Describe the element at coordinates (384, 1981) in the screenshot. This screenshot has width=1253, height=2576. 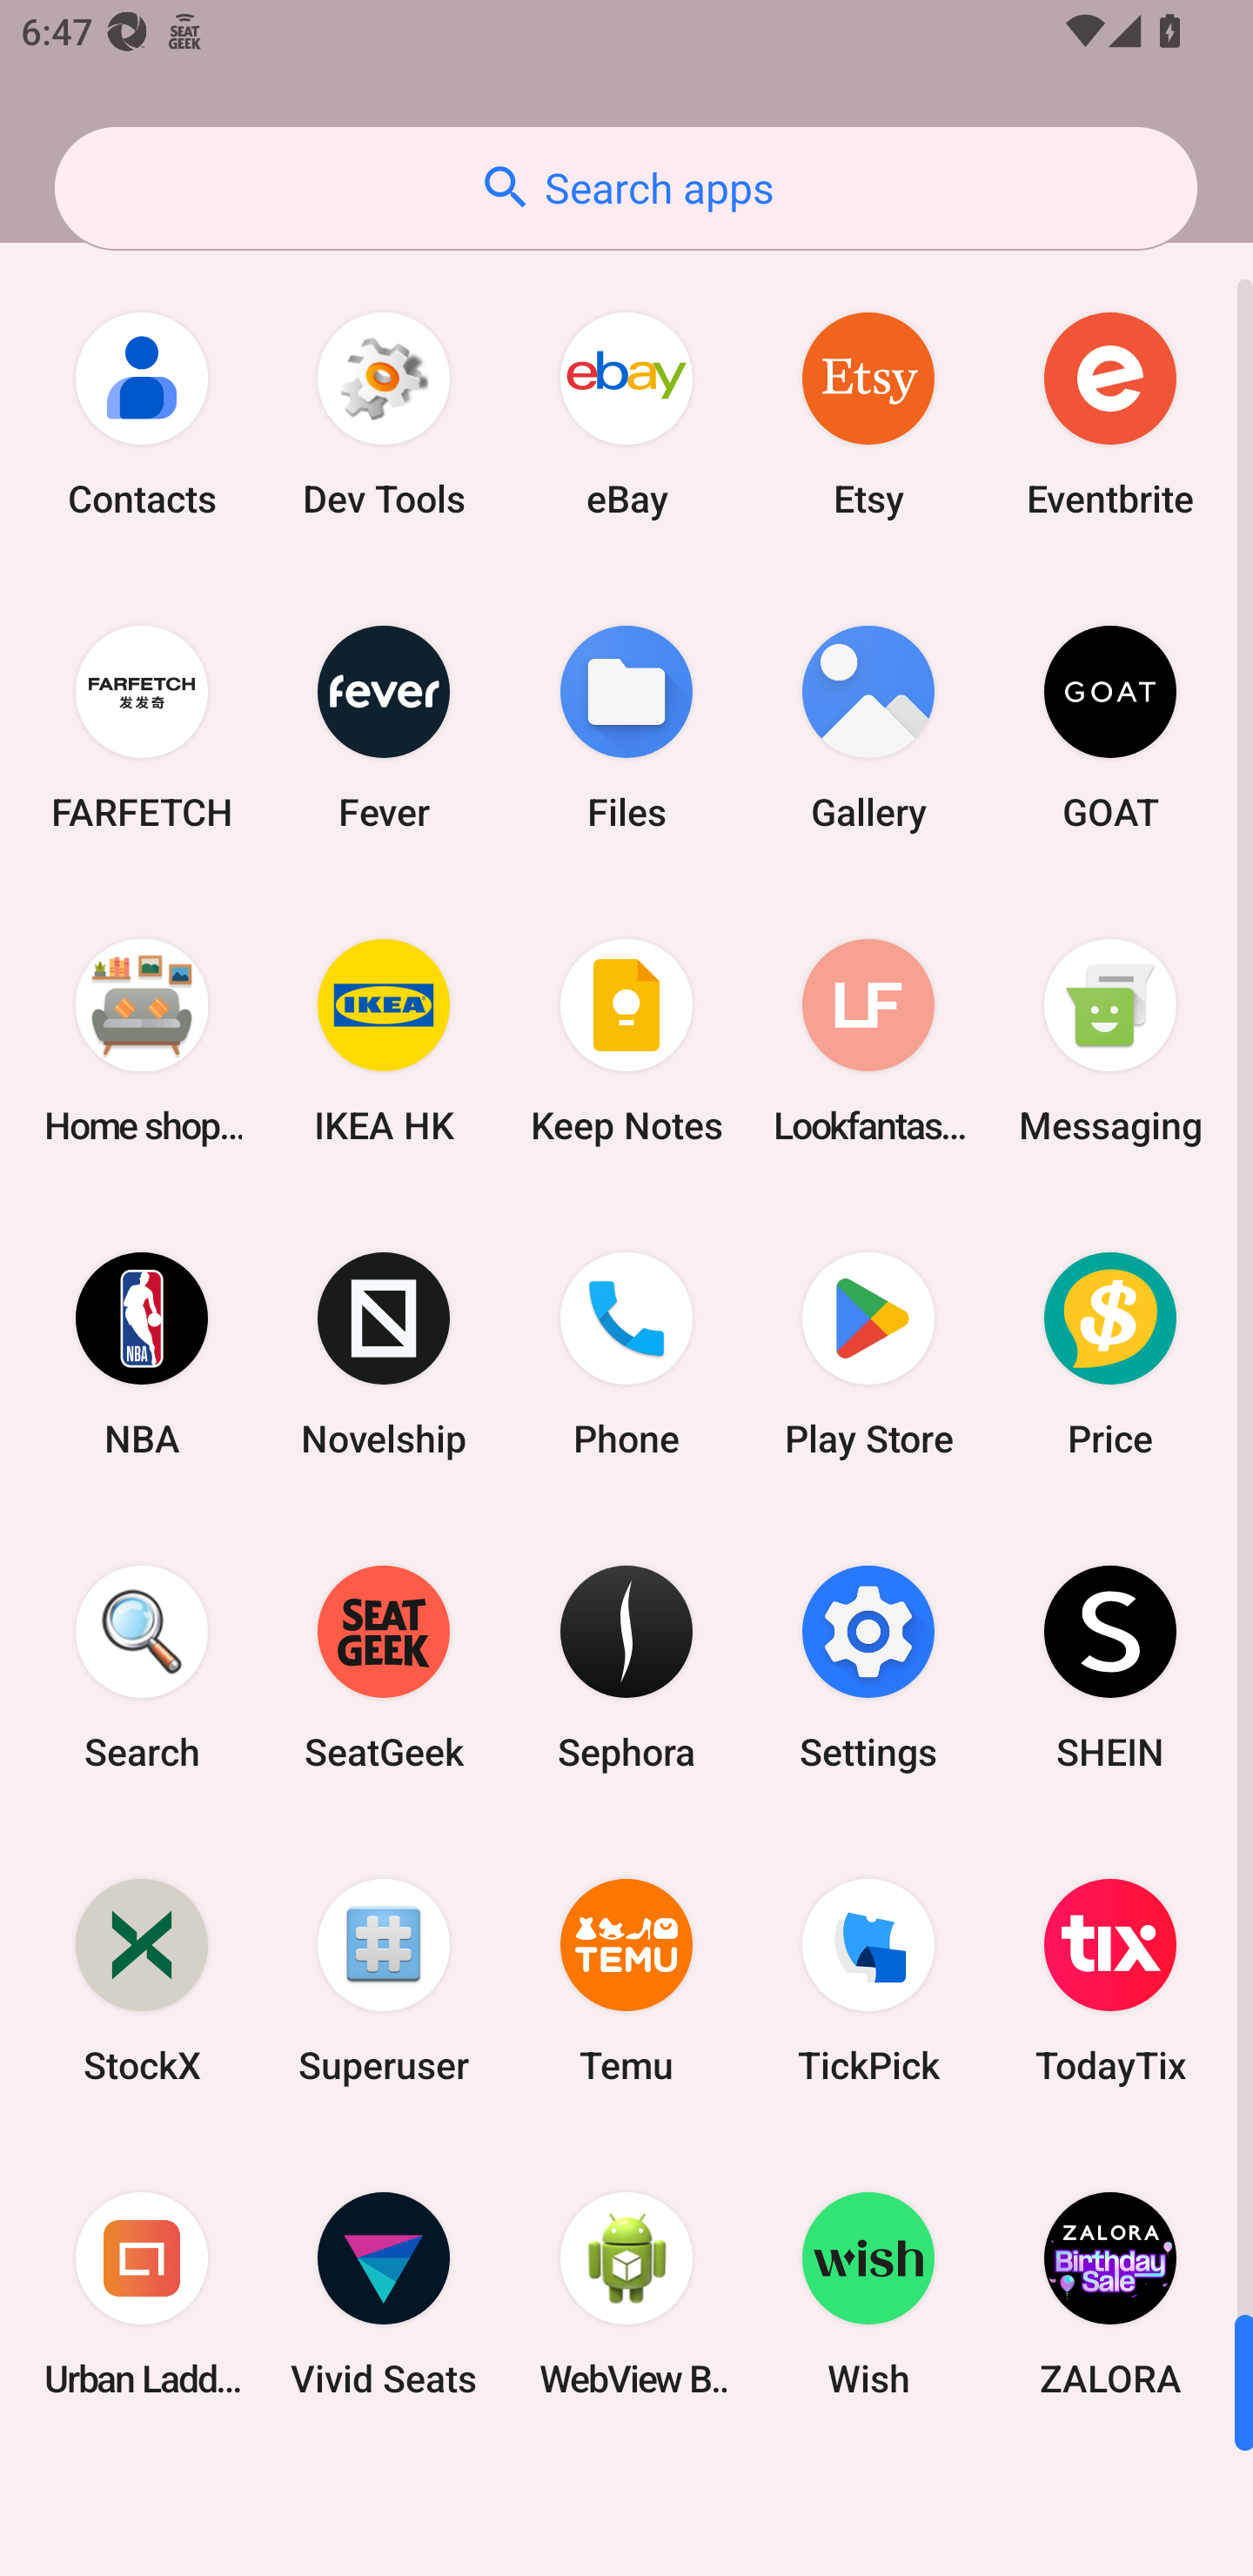
I see `Superuser` at that location.